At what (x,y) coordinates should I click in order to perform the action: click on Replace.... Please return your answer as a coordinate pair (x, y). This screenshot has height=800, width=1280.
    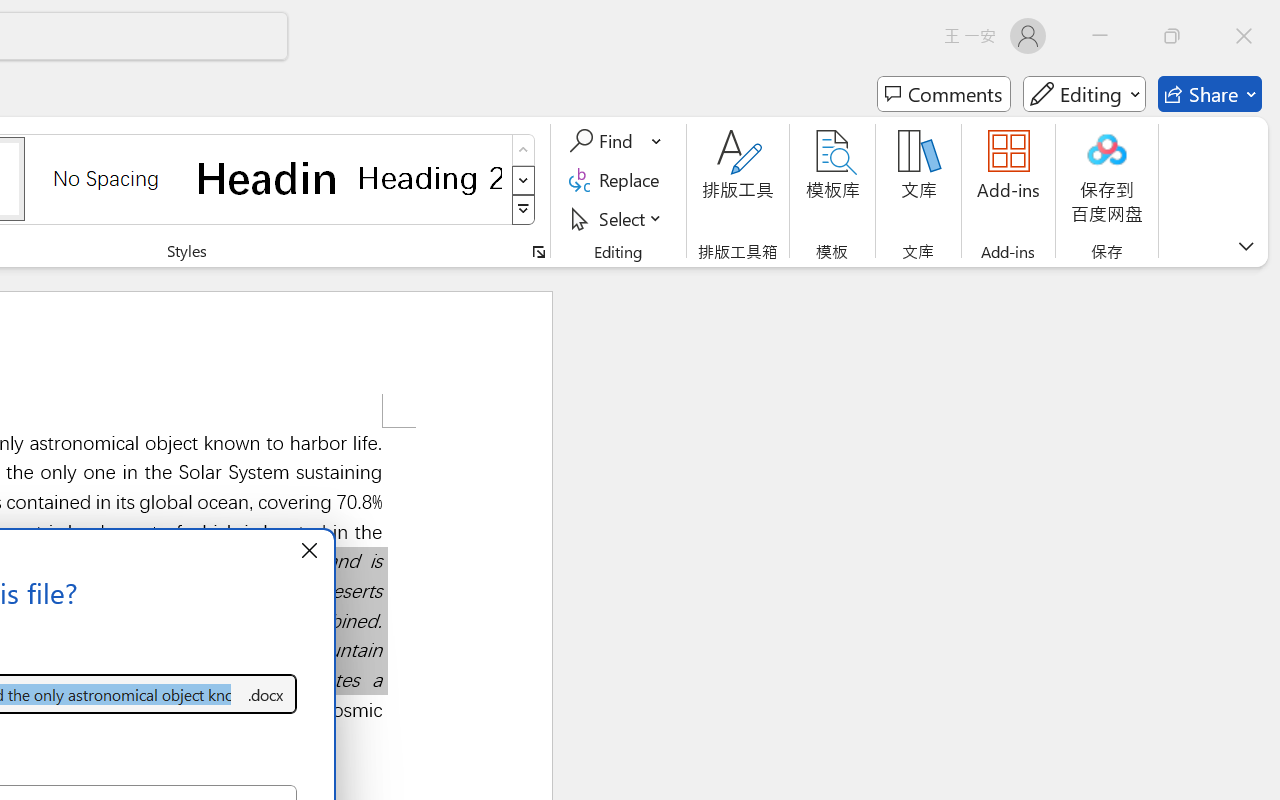
    Looking at the image, I should click on (618, 180).